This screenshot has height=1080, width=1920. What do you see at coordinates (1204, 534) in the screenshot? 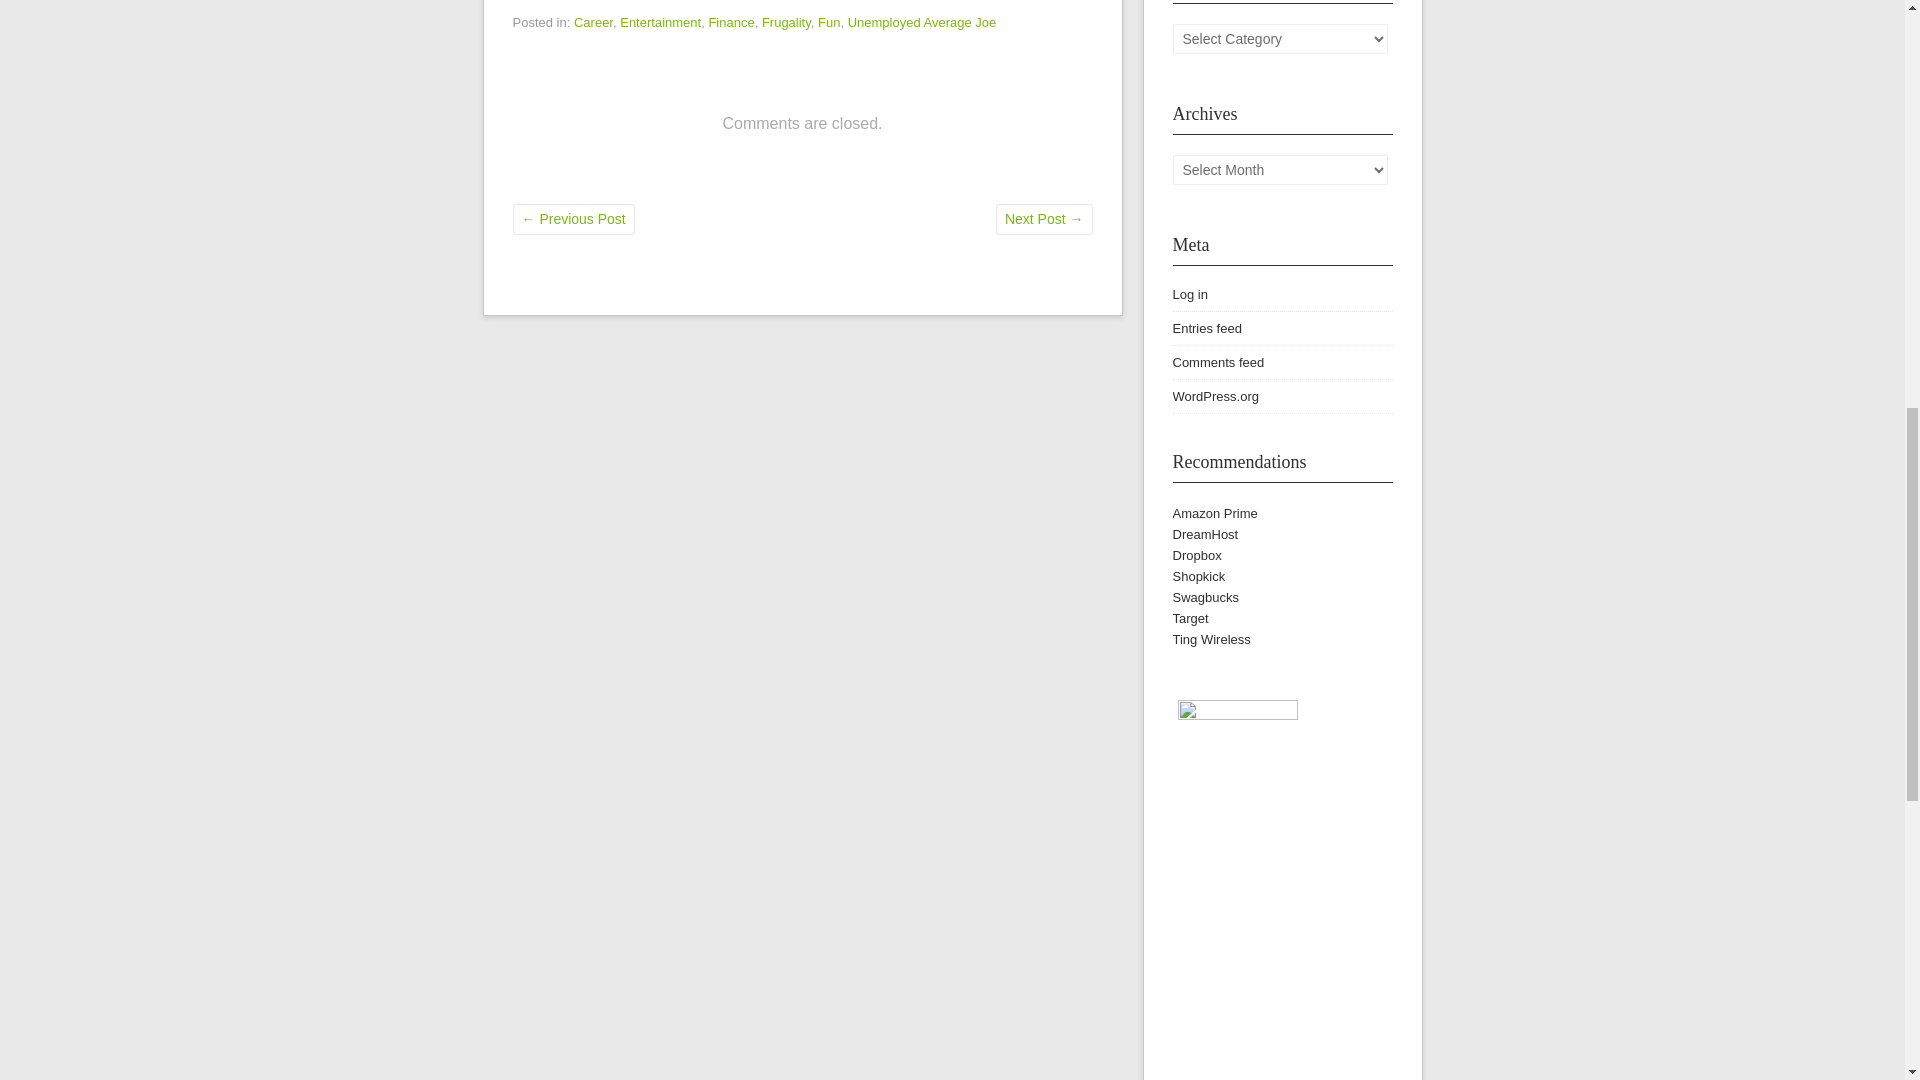
I see `DreamHost` at bounding box center [1204, 534].